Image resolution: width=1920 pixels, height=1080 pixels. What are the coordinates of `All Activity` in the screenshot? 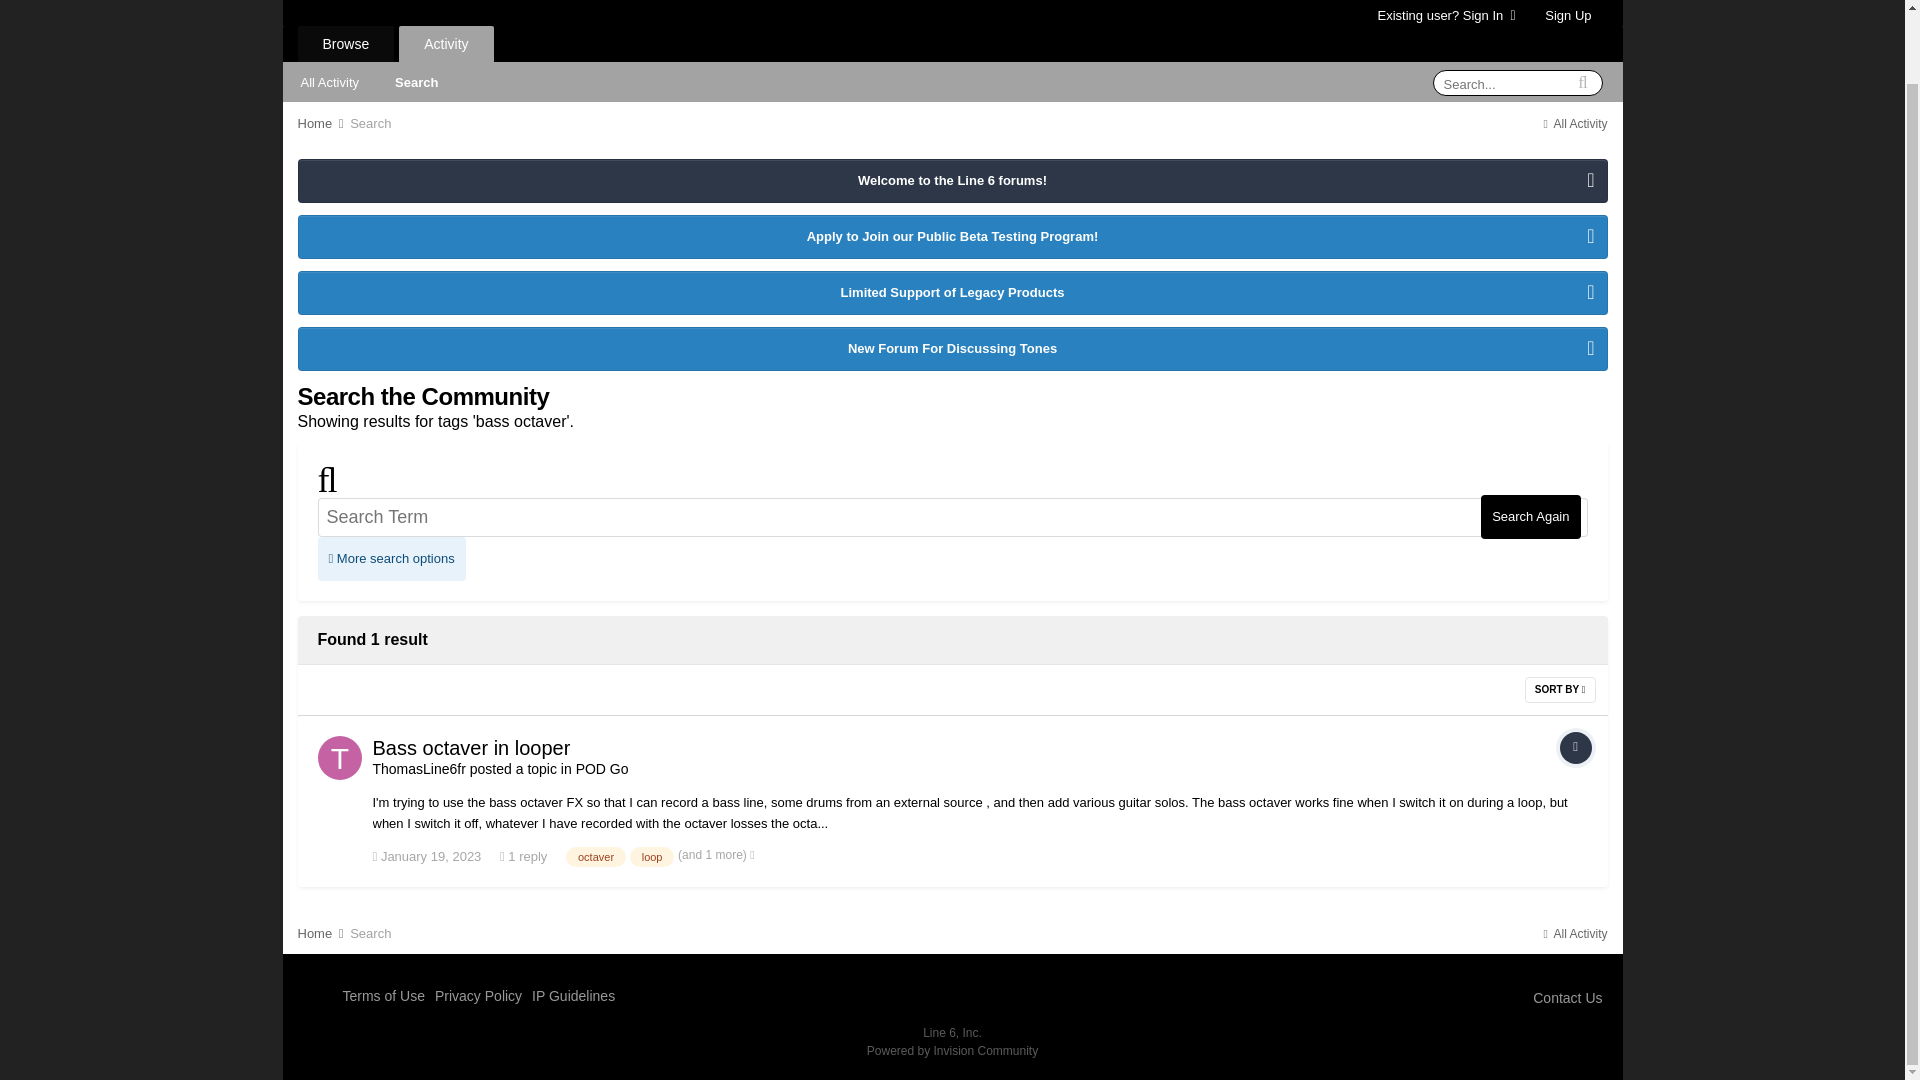 It's located at (329, 80).